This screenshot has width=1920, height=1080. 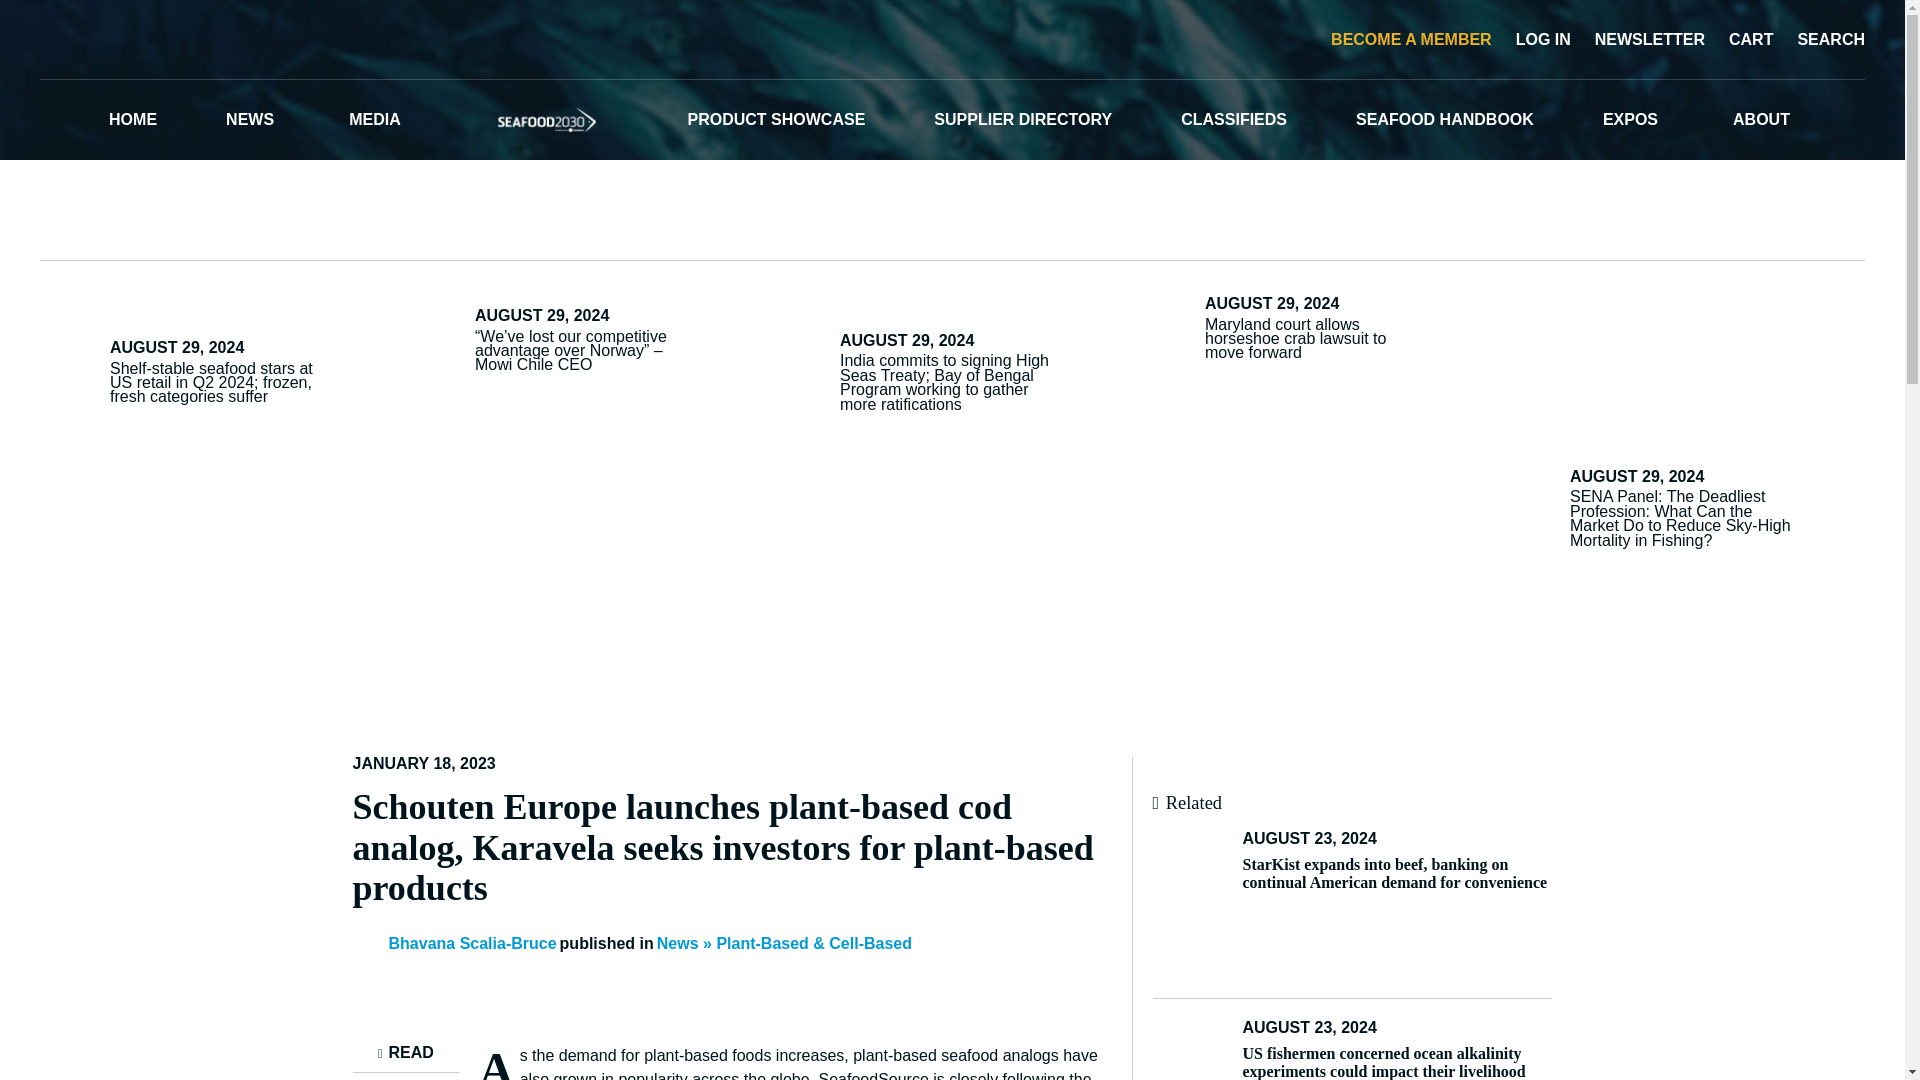 I want to click on LOG IN, so click(x=1540, y=38).